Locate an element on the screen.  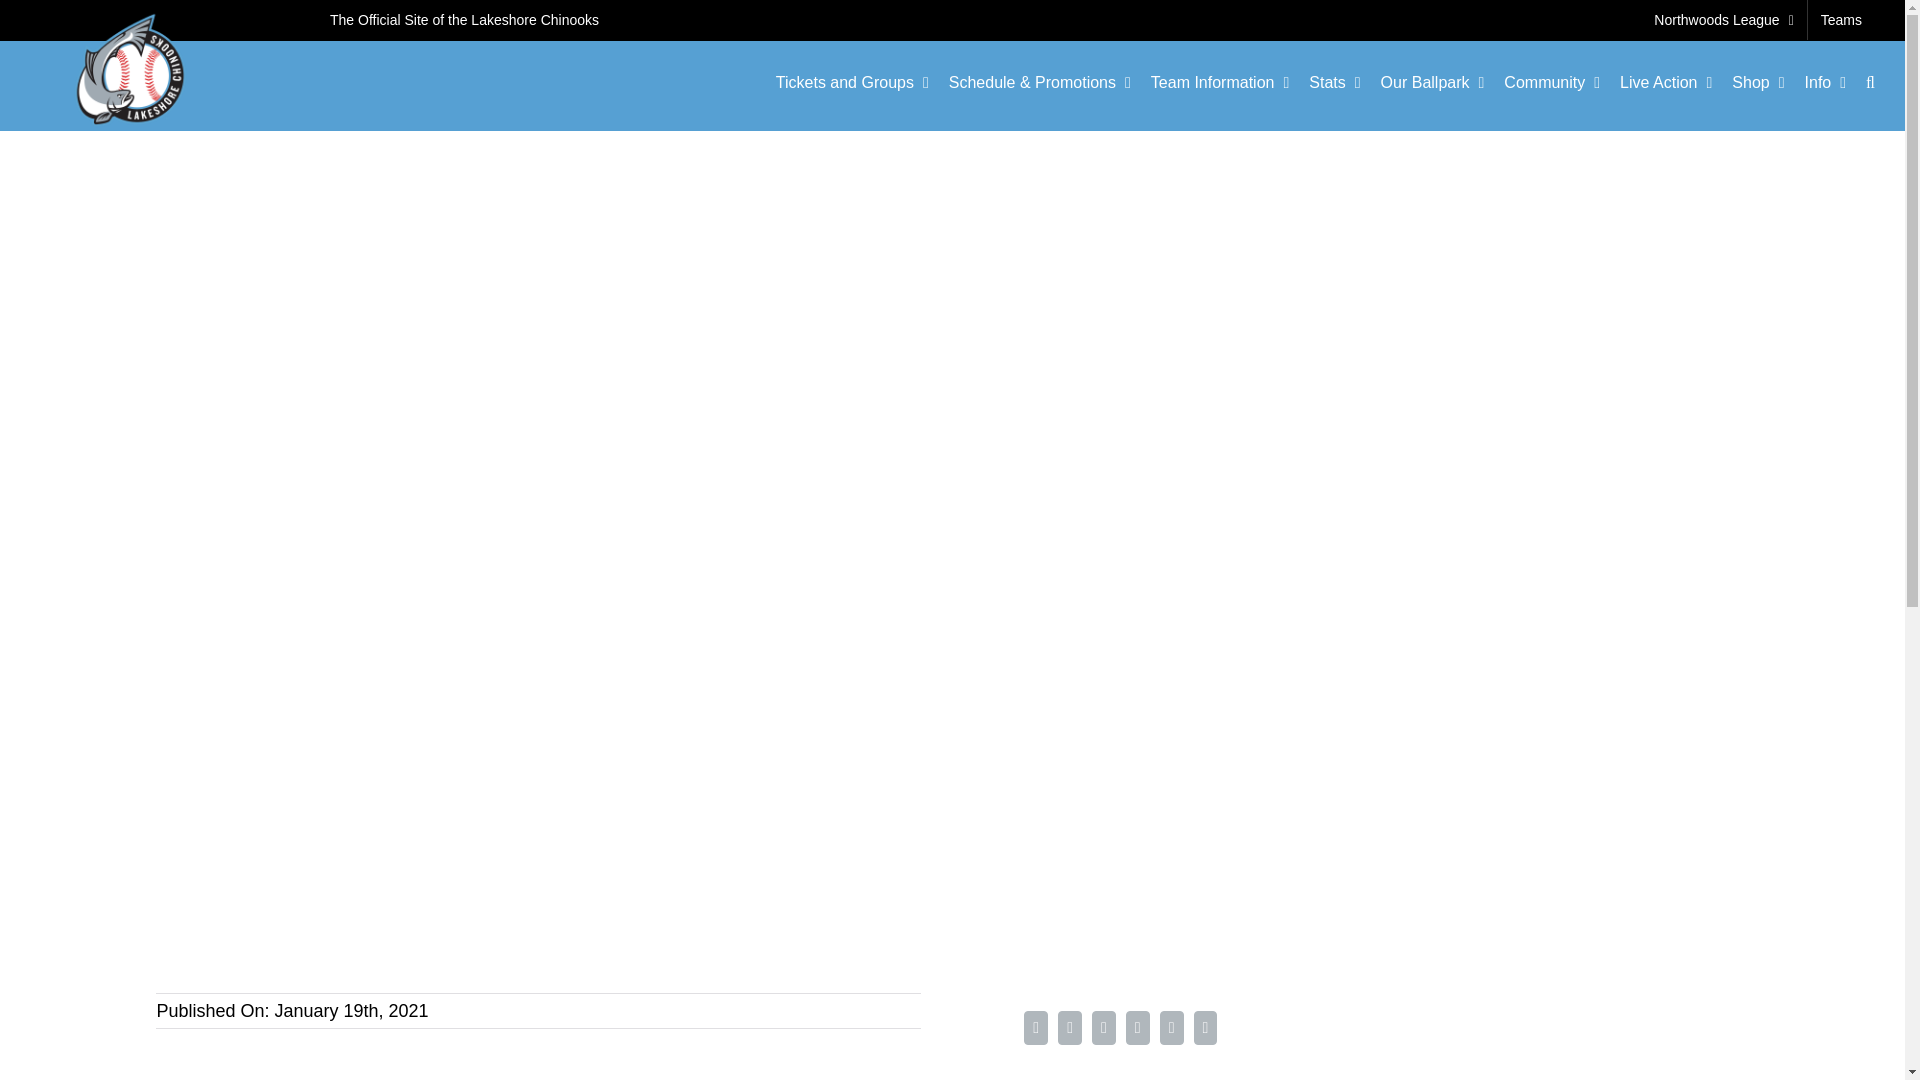
Team Information is located at coordinates (1219, 83).